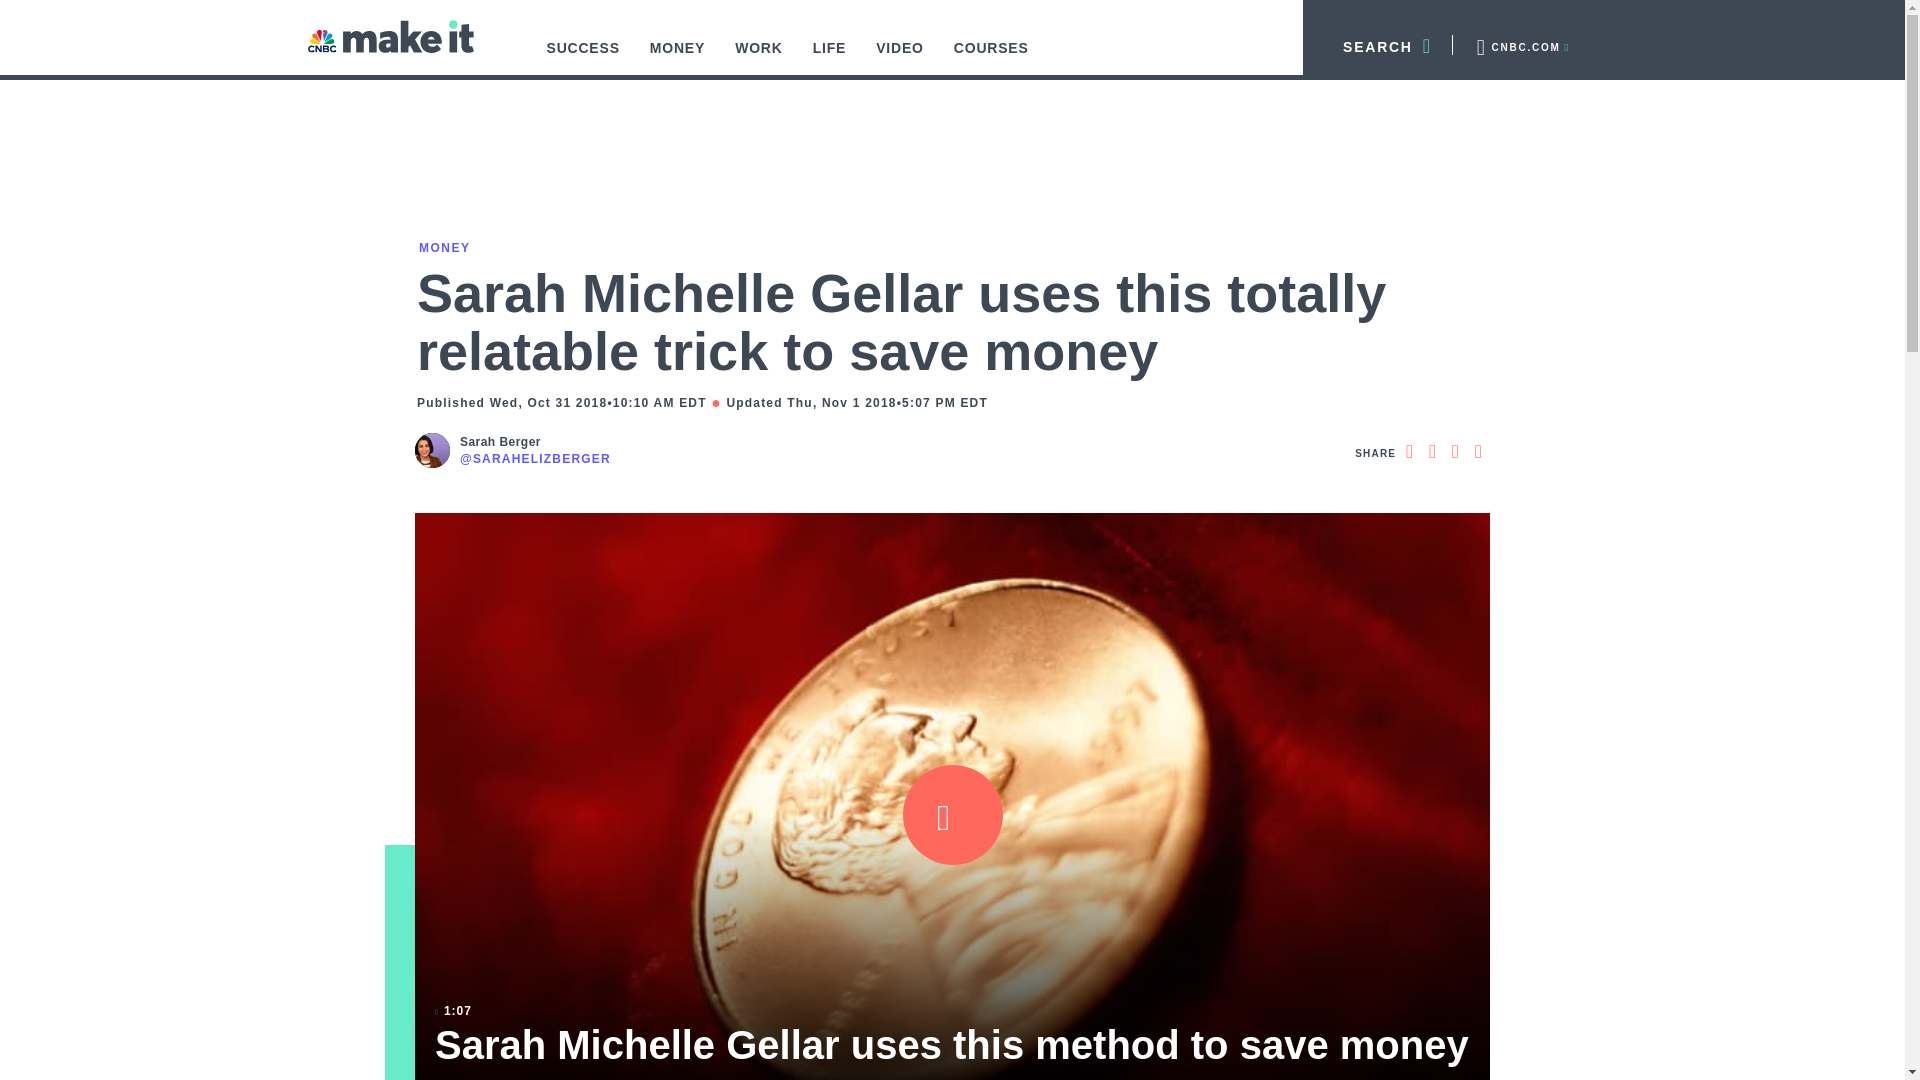 Image resolution: width=1920 pixels, height=1080 pixels. Describe the element at coordinates (1432, 452) in the screenshot. I see `Share Article via Twitter` at that location.